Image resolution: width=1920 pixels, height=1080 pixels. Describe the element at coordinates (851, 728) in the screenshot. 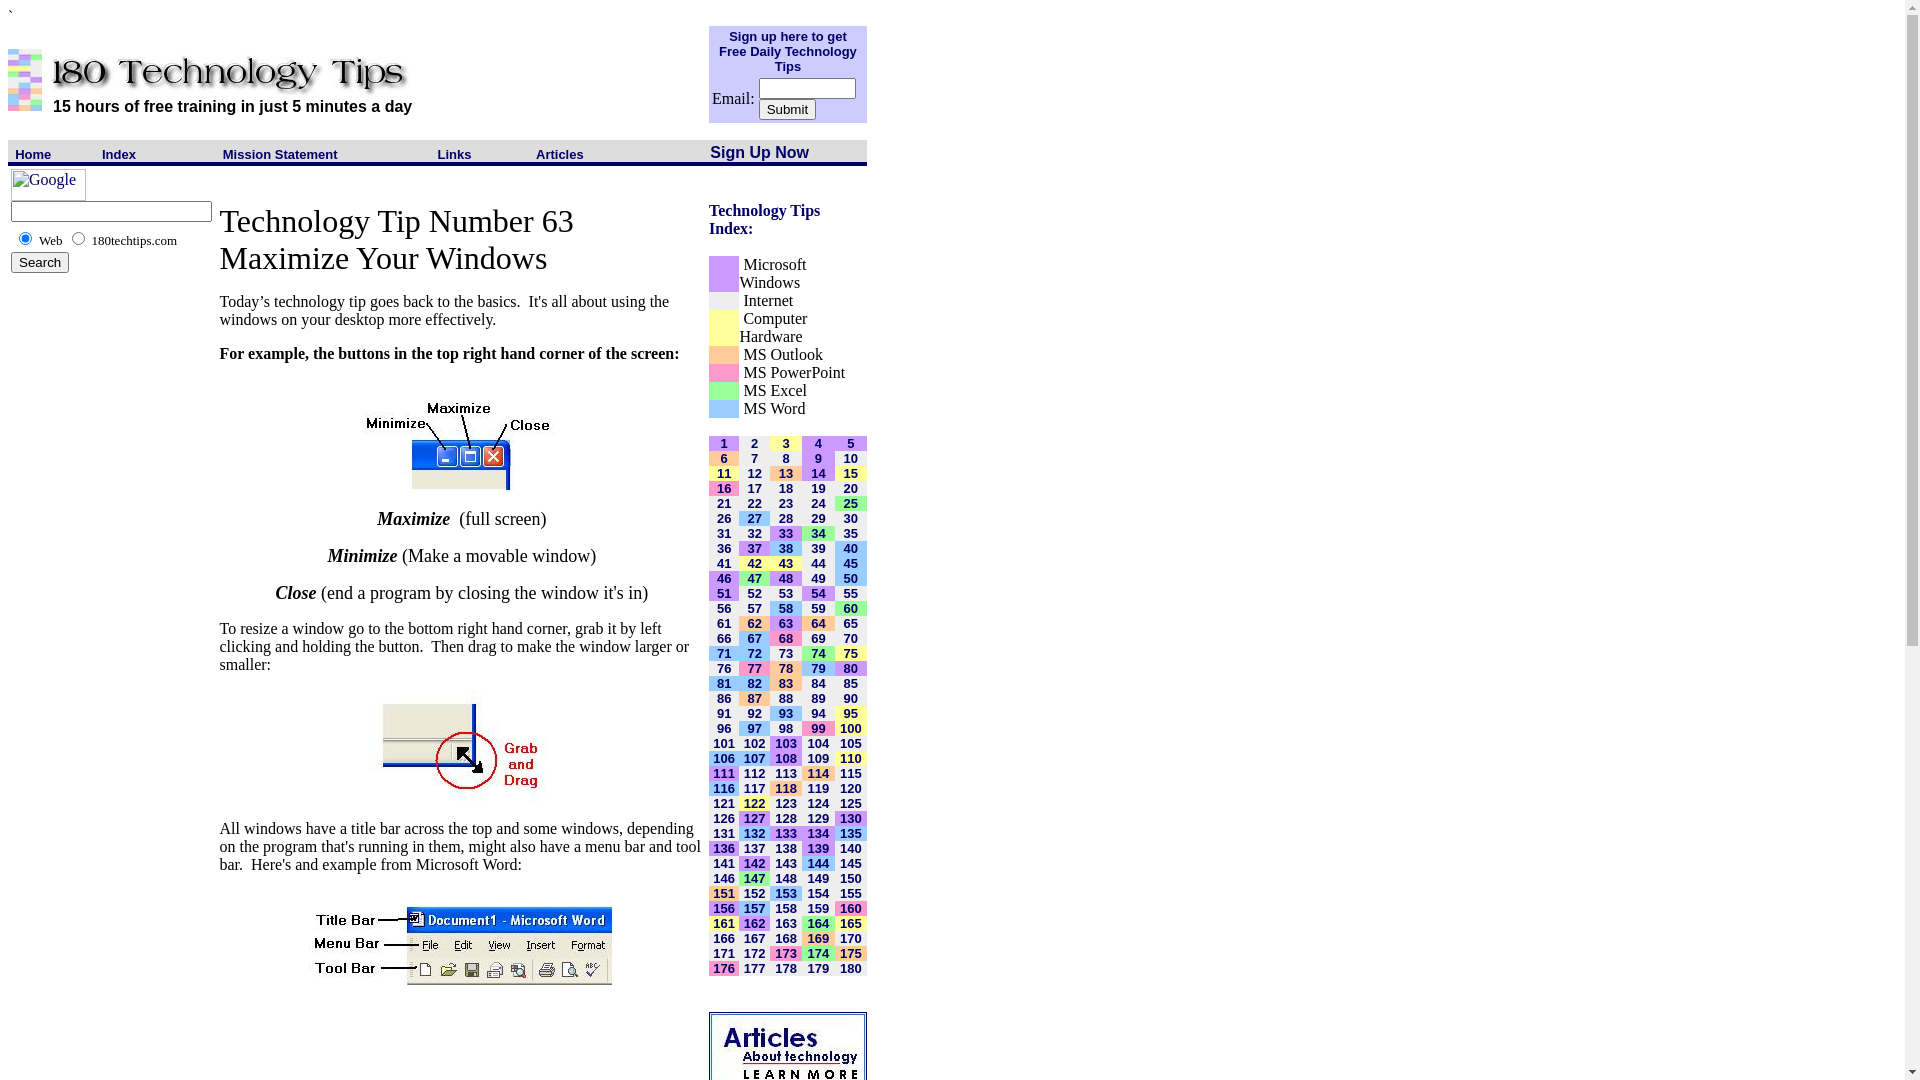

I see `100` at that location.